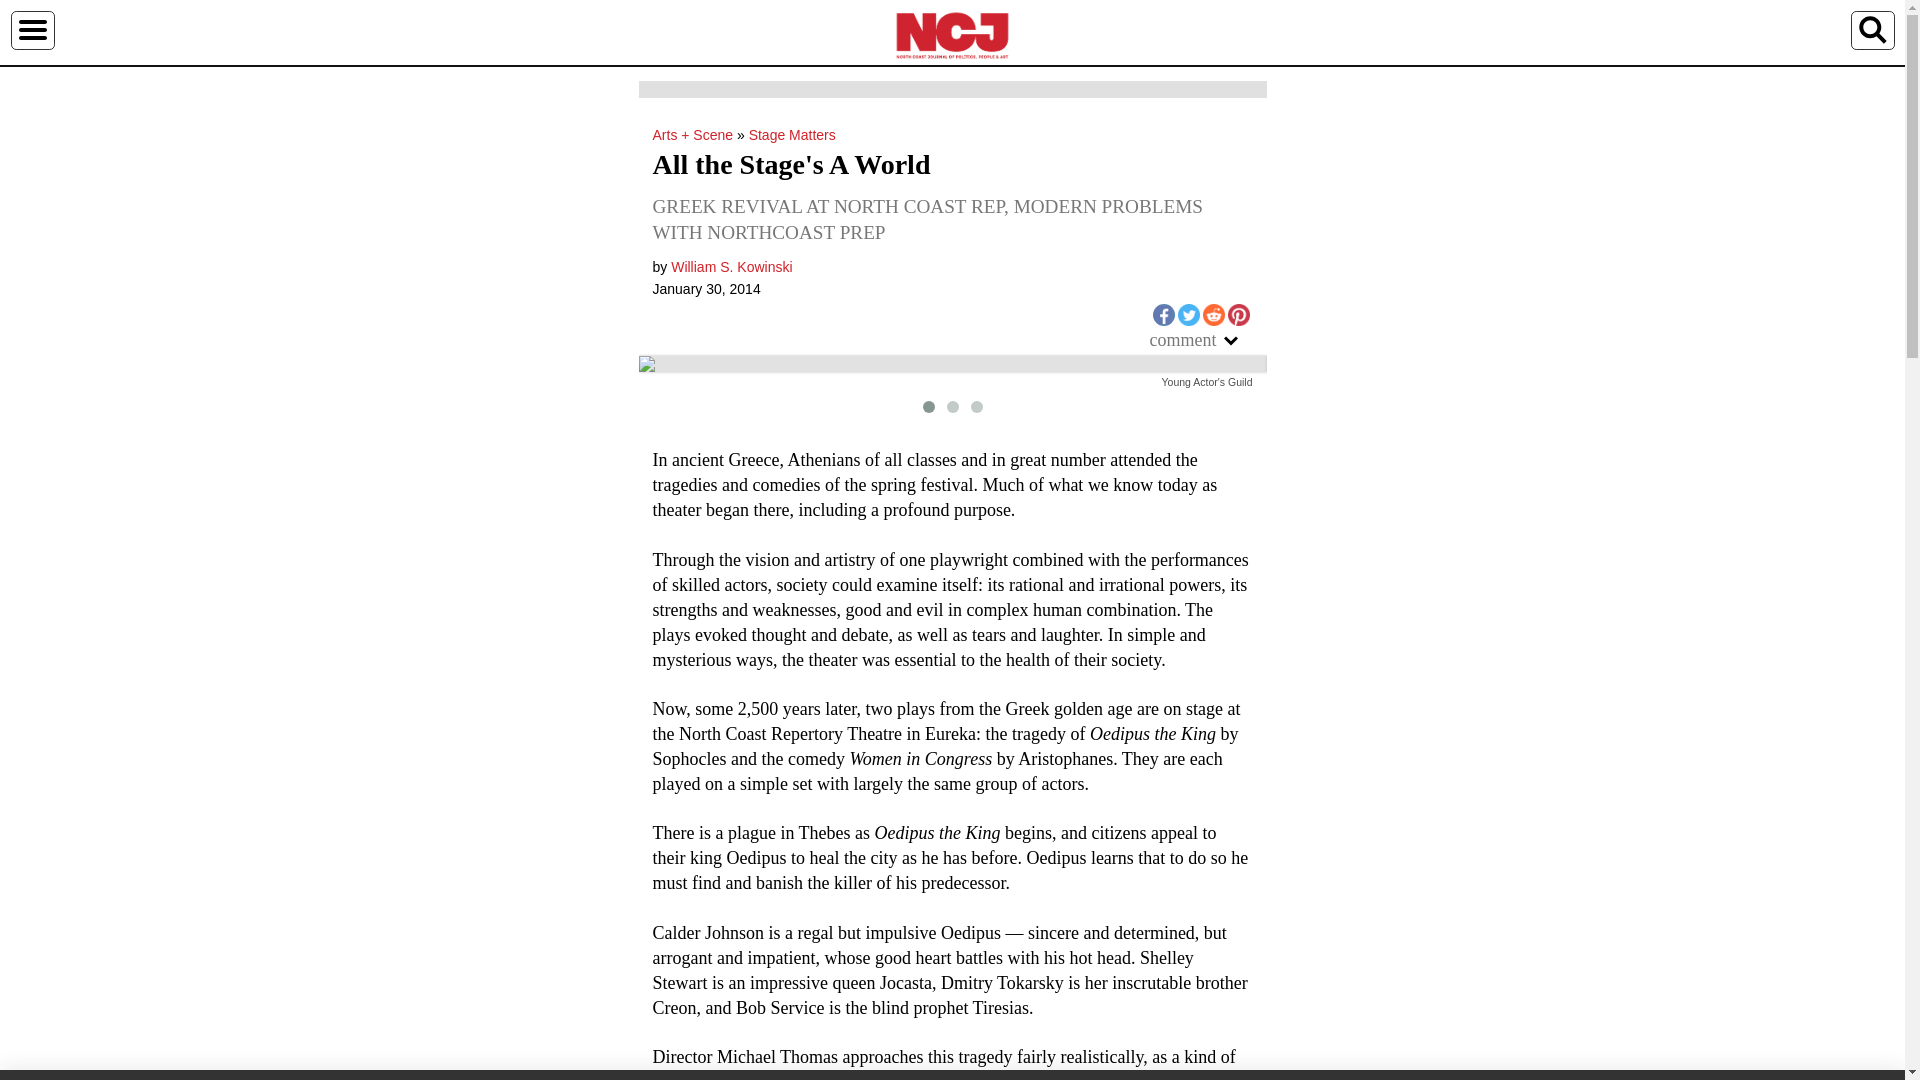  Describe the element at coordinates (1872, 29) in the screenshot. I see `SEARCH` at that location.